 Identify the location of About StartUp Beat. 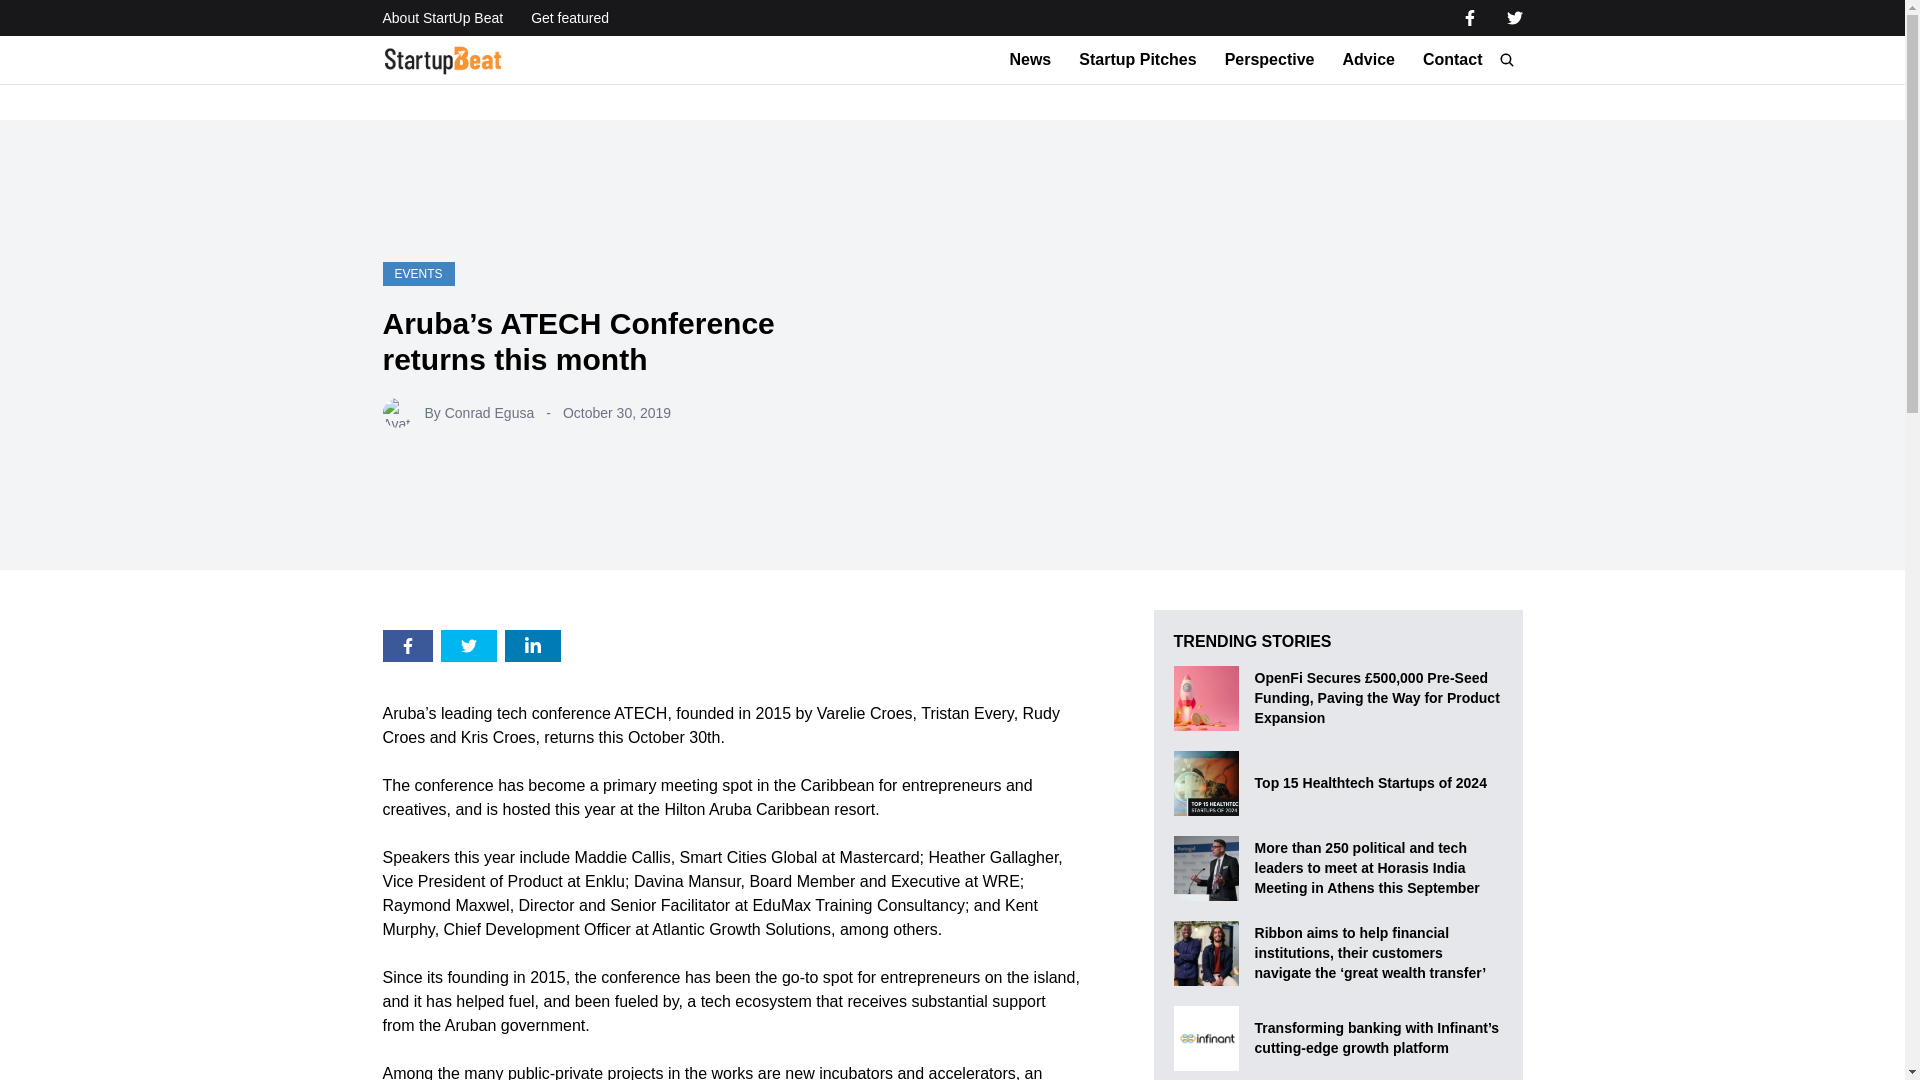
(442, 18).